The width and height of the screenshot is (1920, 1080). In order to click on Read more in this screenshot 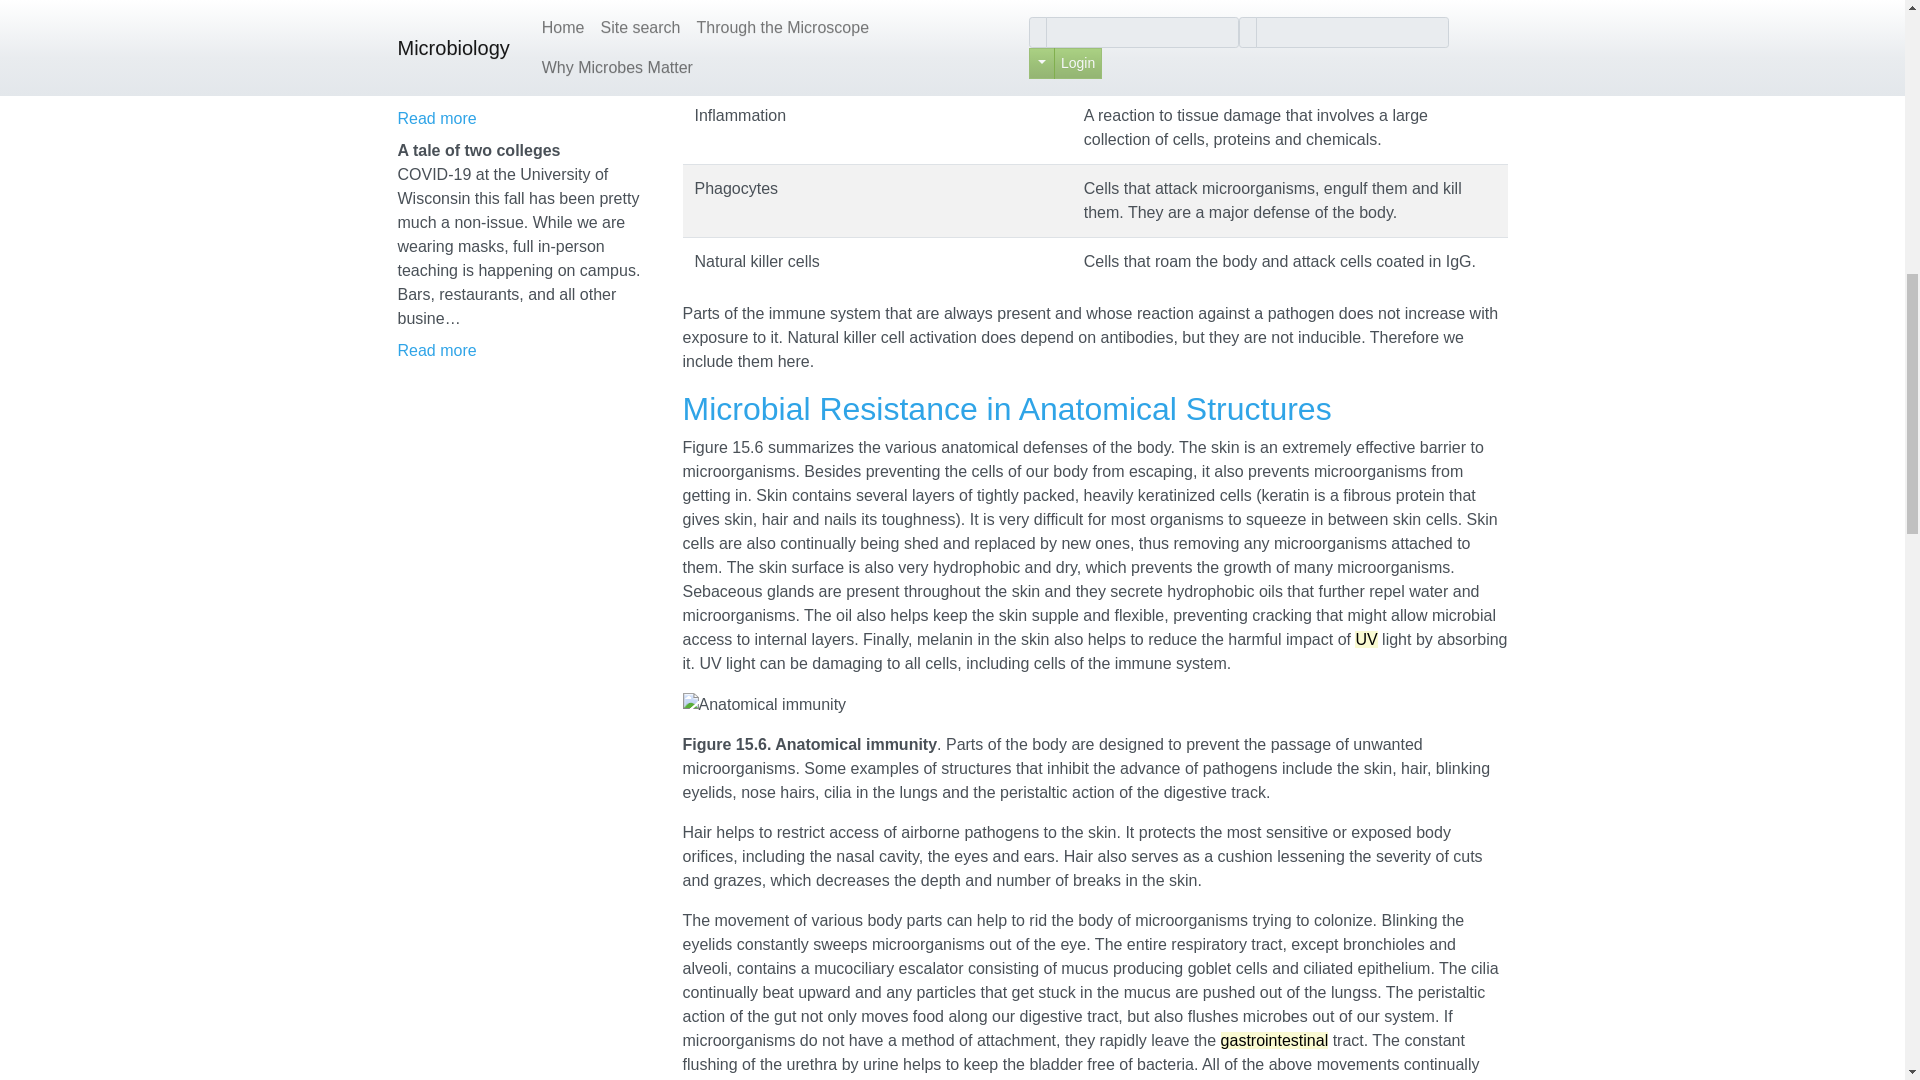, I will do `click(436, 118)`.